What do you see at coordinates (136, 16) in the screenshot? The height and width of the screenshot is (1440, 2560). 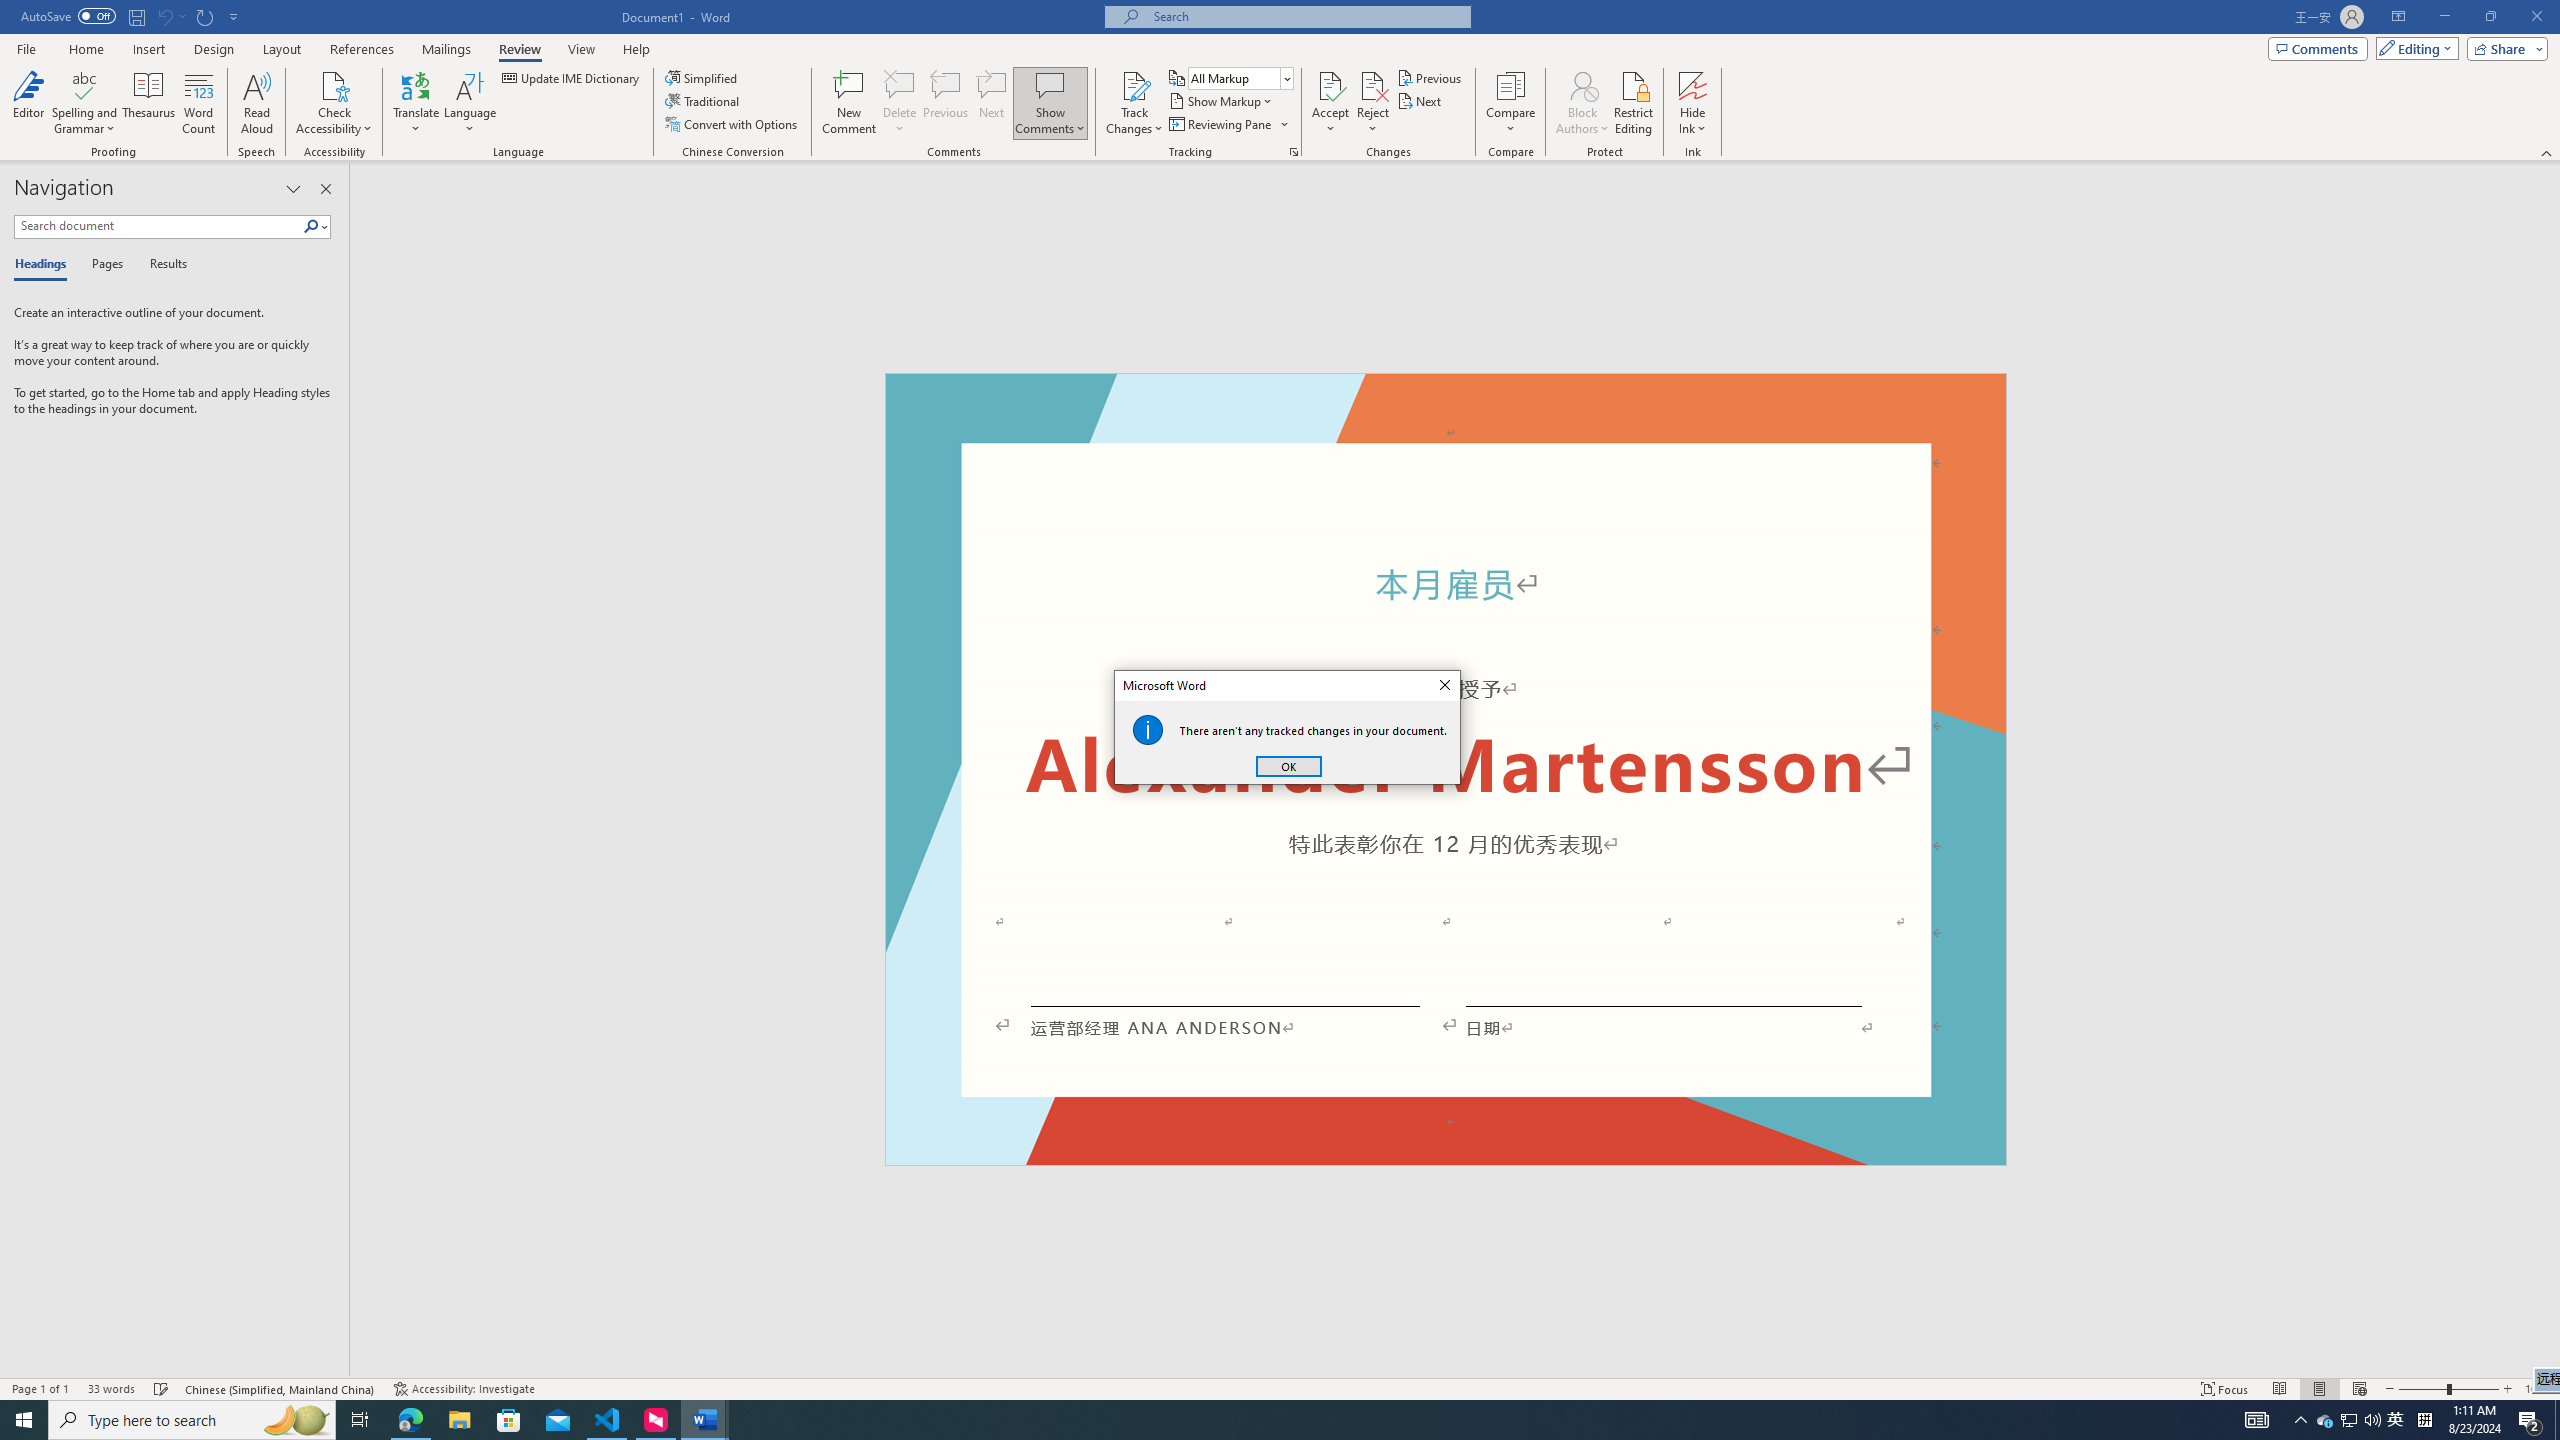 I see `Save` at bounding box center [136, 16].